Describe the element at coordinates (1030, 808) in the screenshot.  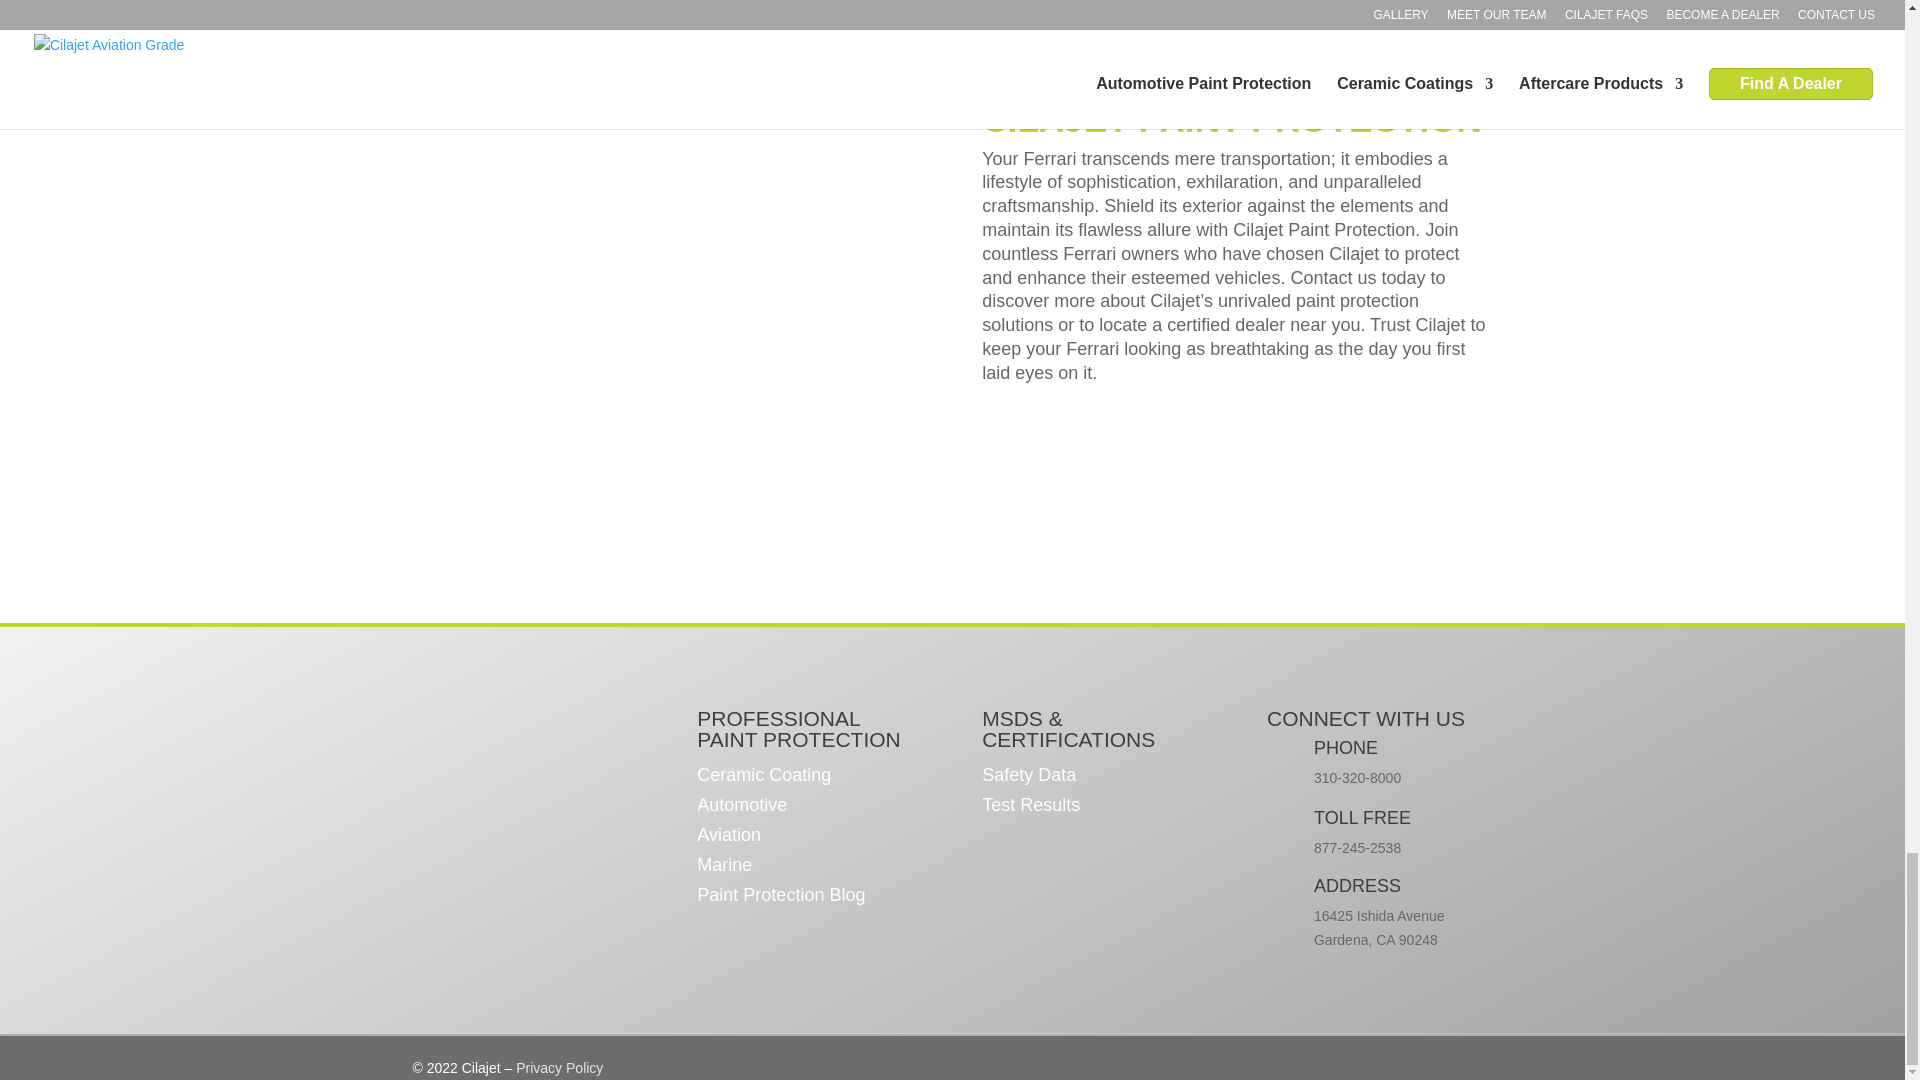
I see `Test Results` at that location.